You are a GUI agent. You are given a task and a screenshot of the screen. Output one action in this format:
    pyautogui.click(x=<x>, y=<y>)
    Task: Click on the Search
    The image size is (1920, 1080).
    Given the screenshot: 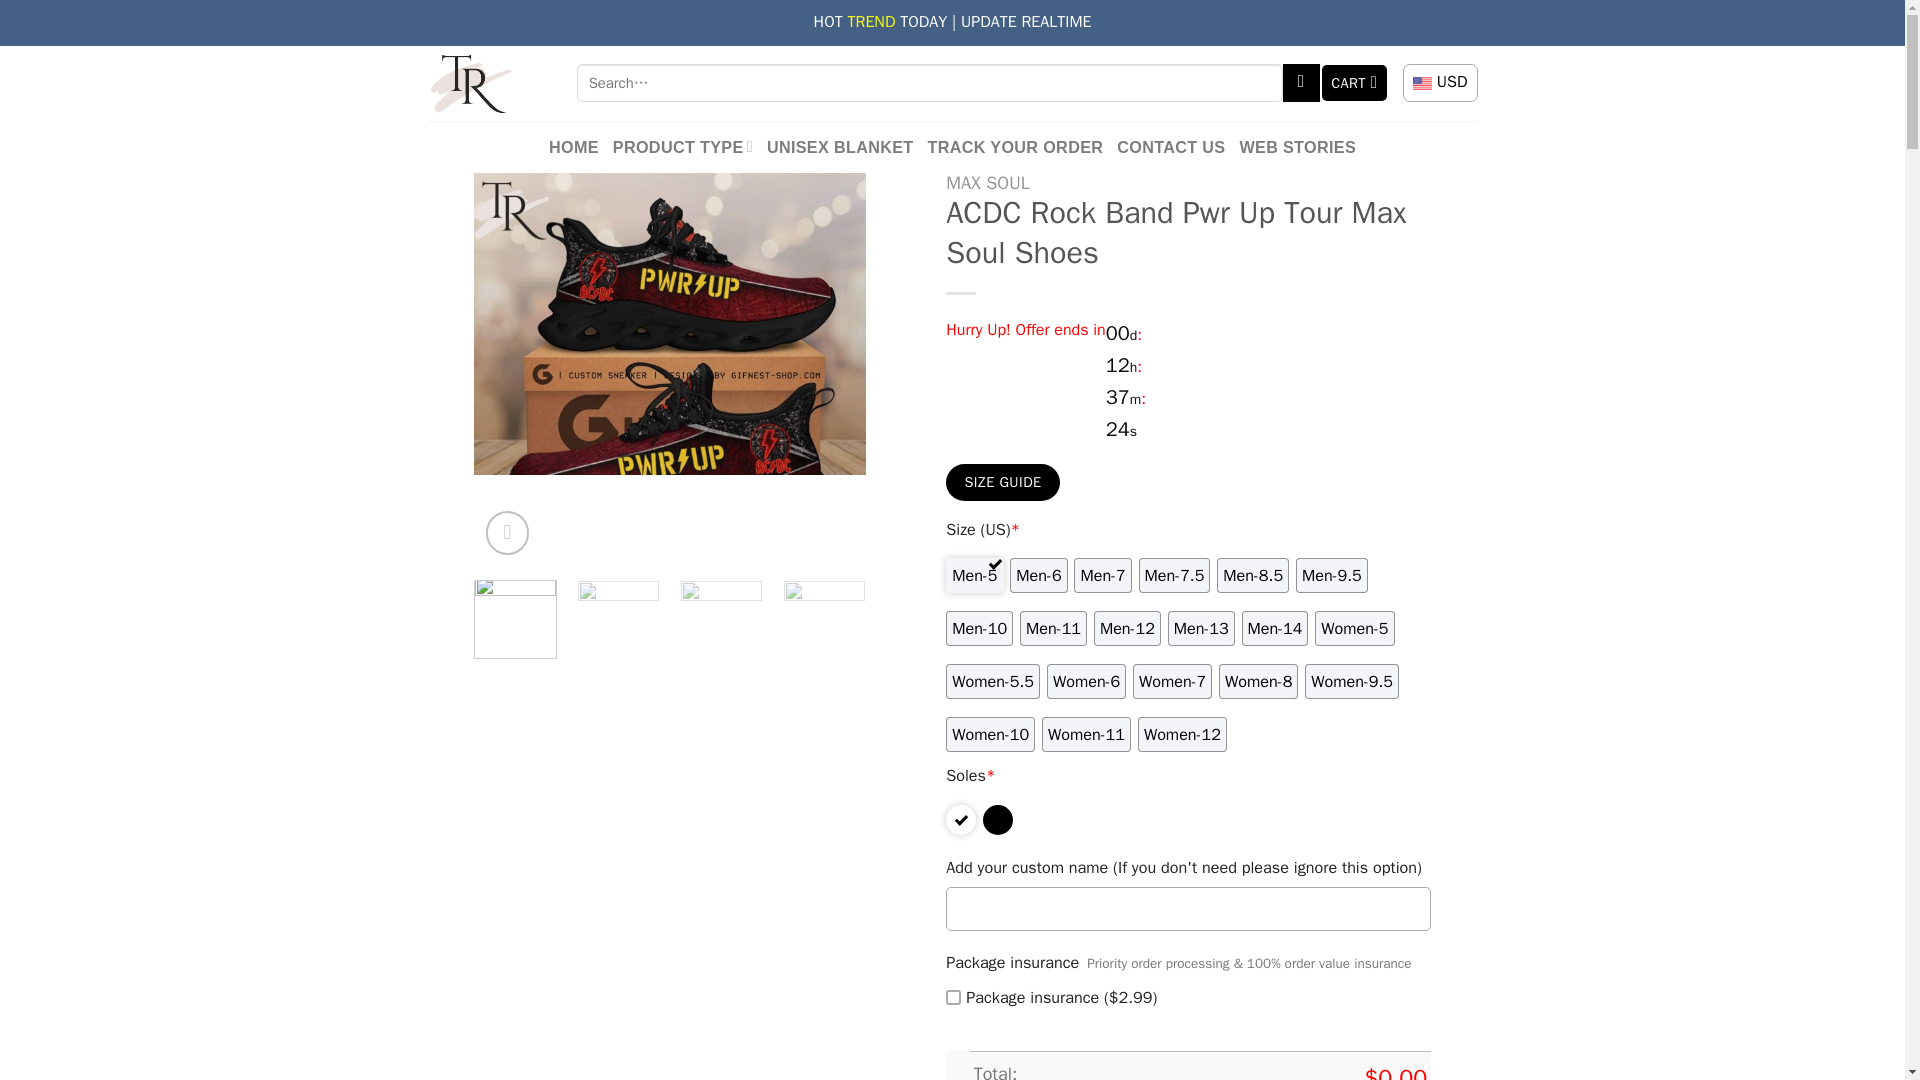 What is the action you would take?
    pyautogui.click(x=1301, y=82)
    